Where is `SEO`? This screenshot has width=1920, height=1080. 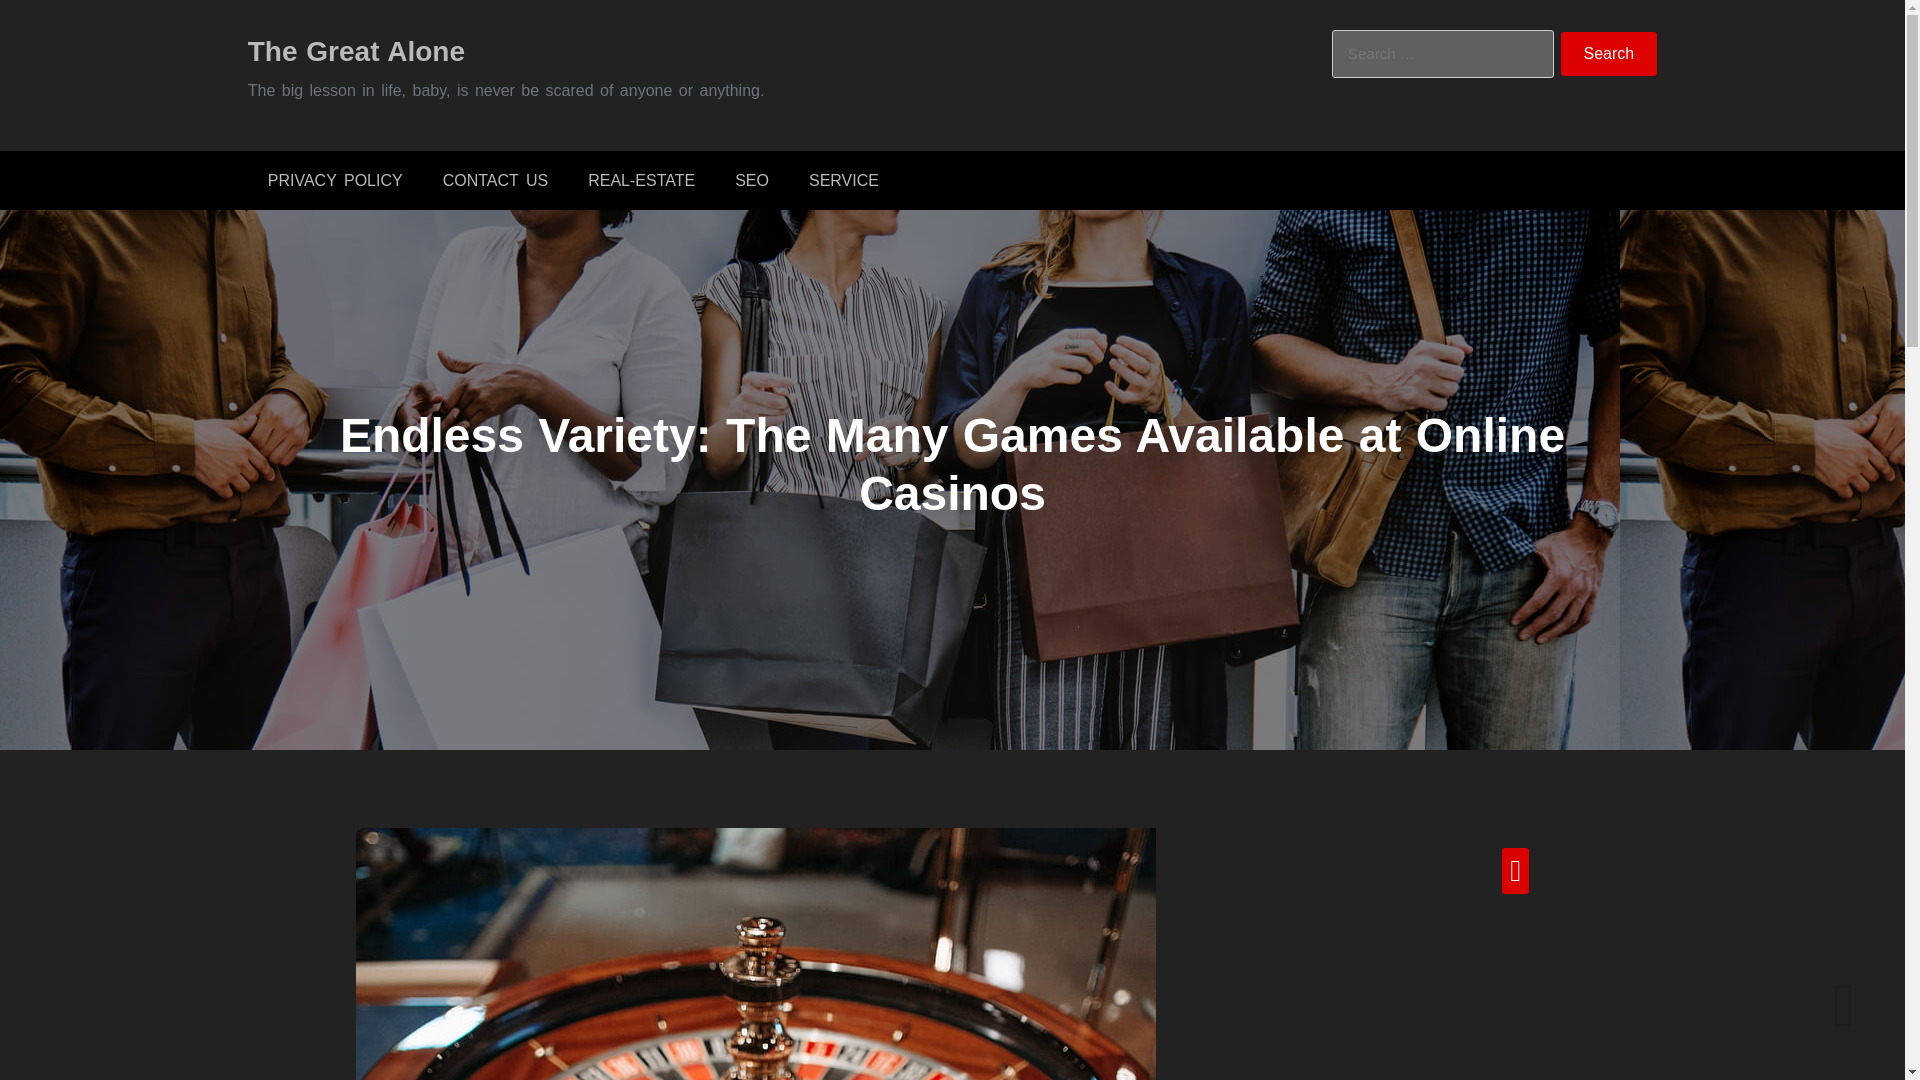 SEO is located at coordinates (752, 180).